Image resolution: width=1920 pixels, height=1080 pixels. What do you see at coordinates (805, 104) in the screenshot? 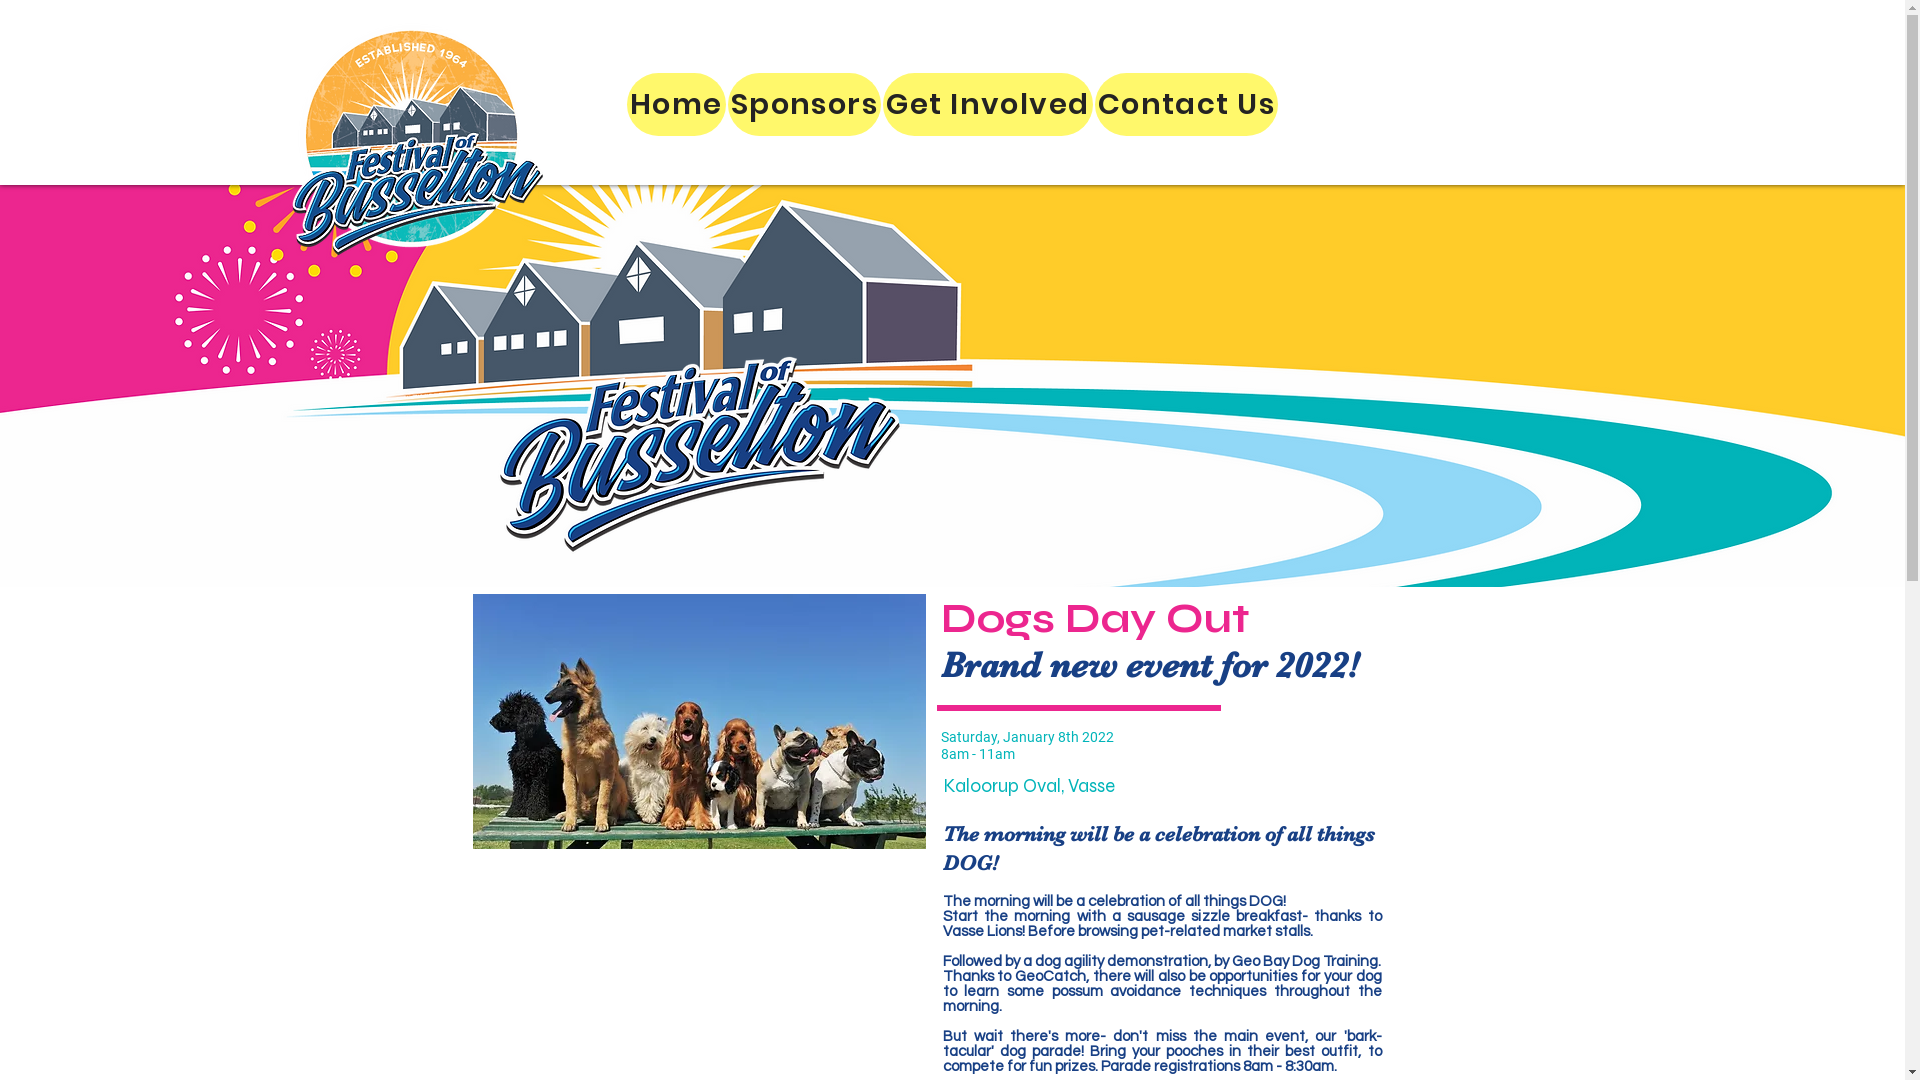
I see `Sponsors` at bounding box center [805, 104].